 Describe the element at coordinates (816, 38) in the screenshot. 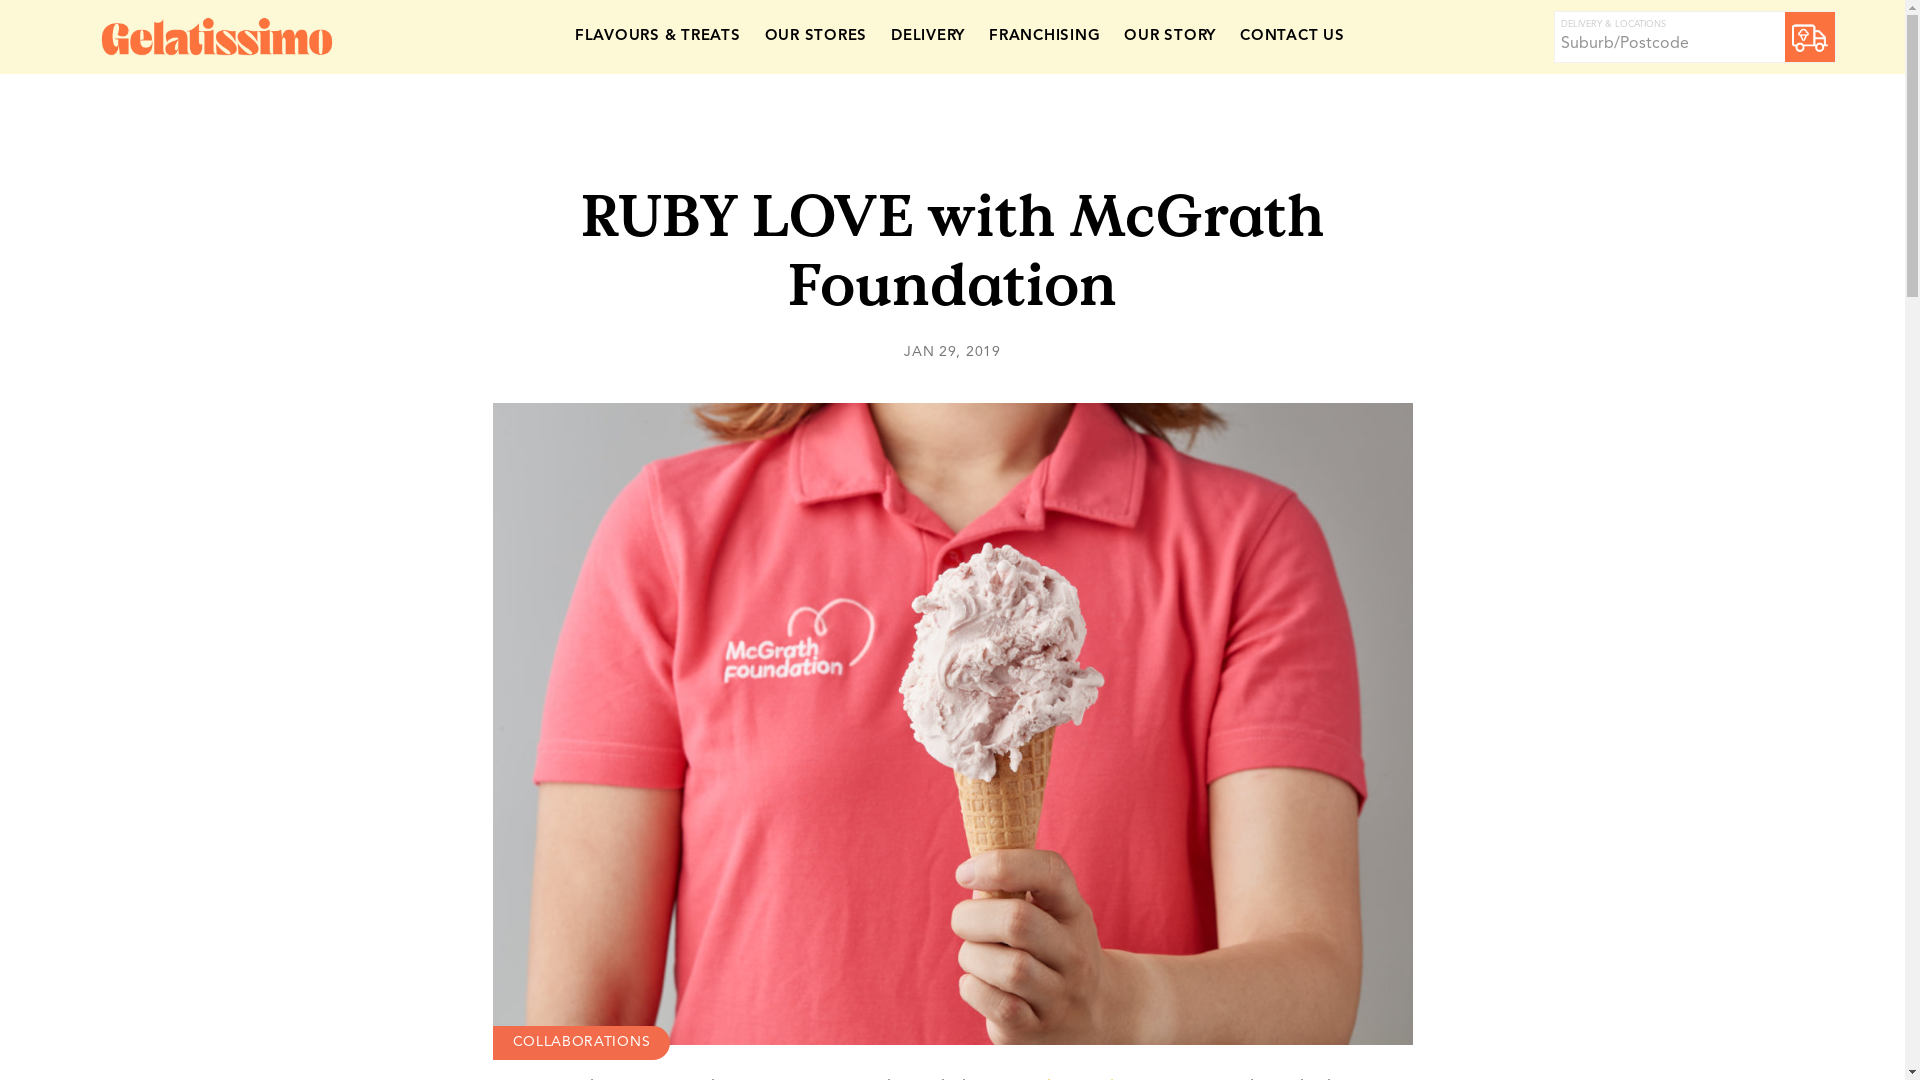

I see `OUR STORES` at that location.